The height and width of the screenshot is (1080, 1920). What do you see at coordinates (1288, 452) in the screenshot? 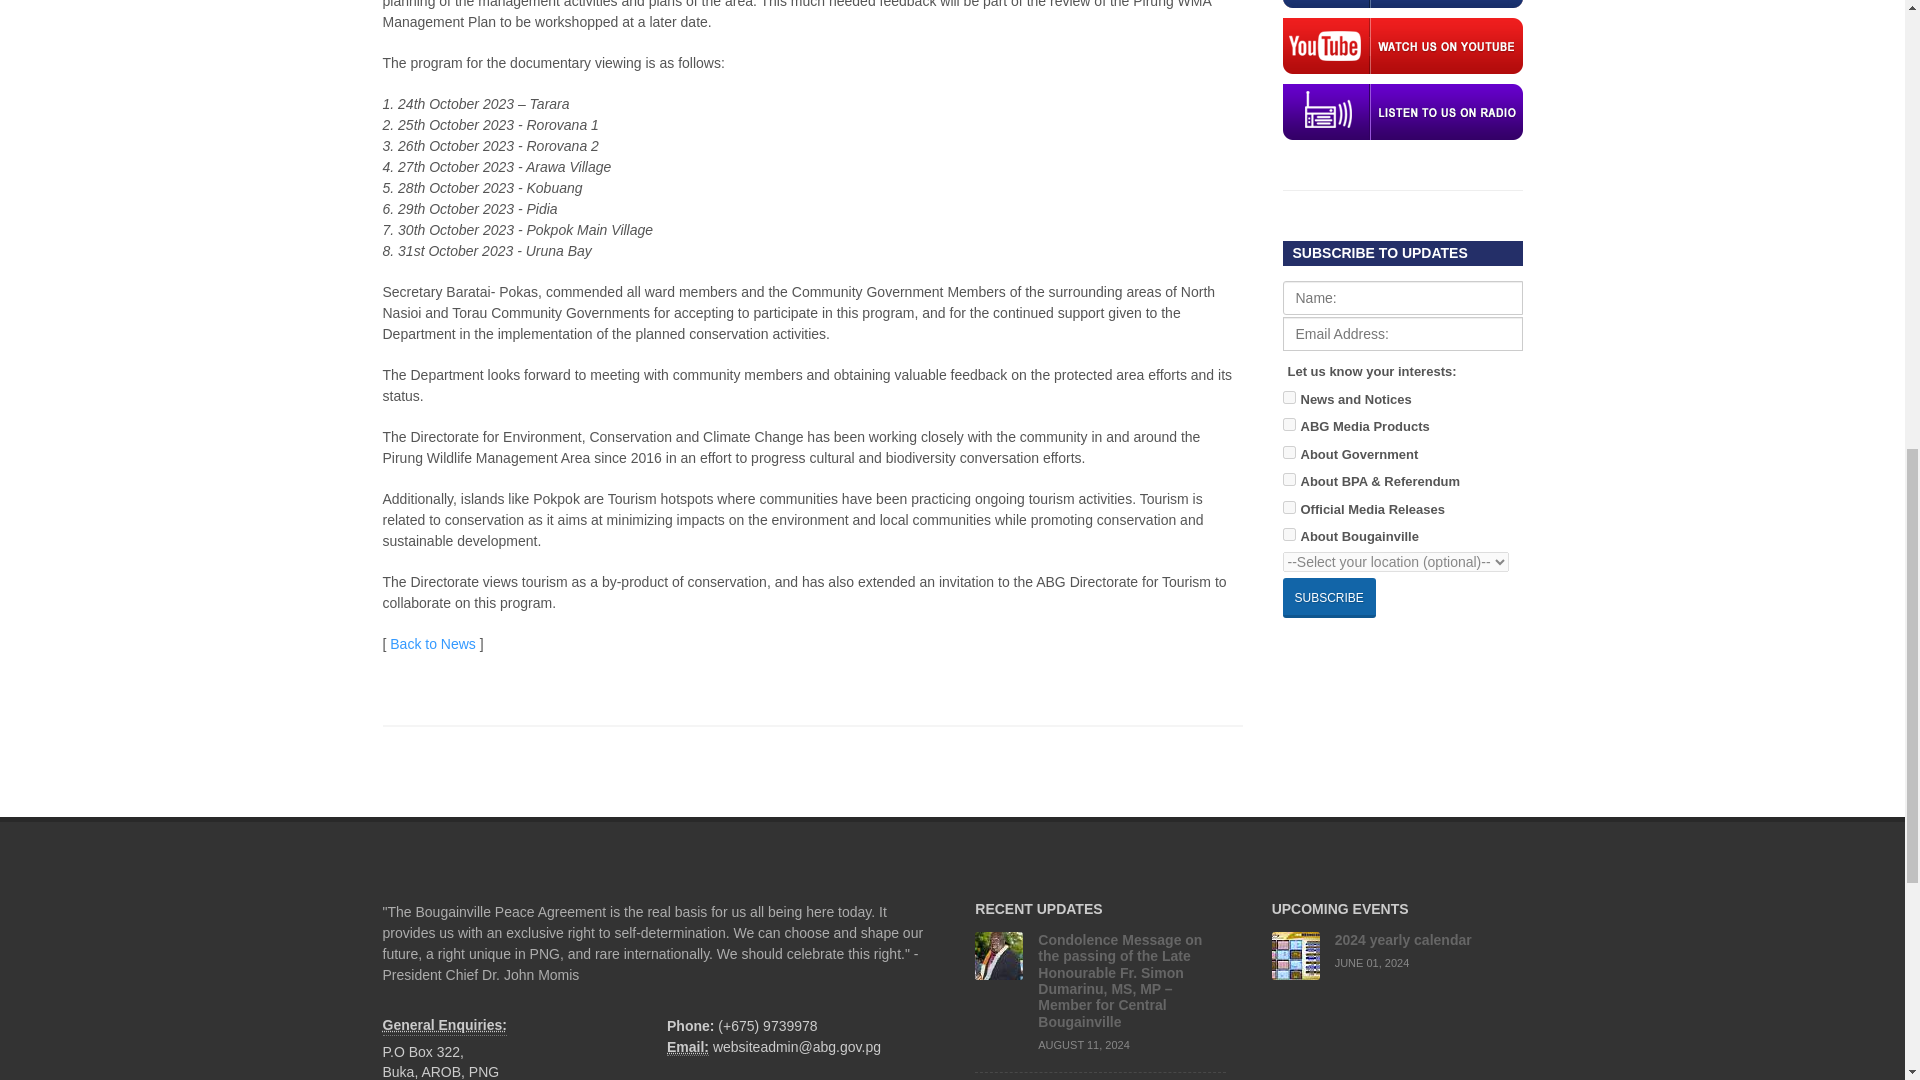
I see `475948` at bounding box center [1288, 452].